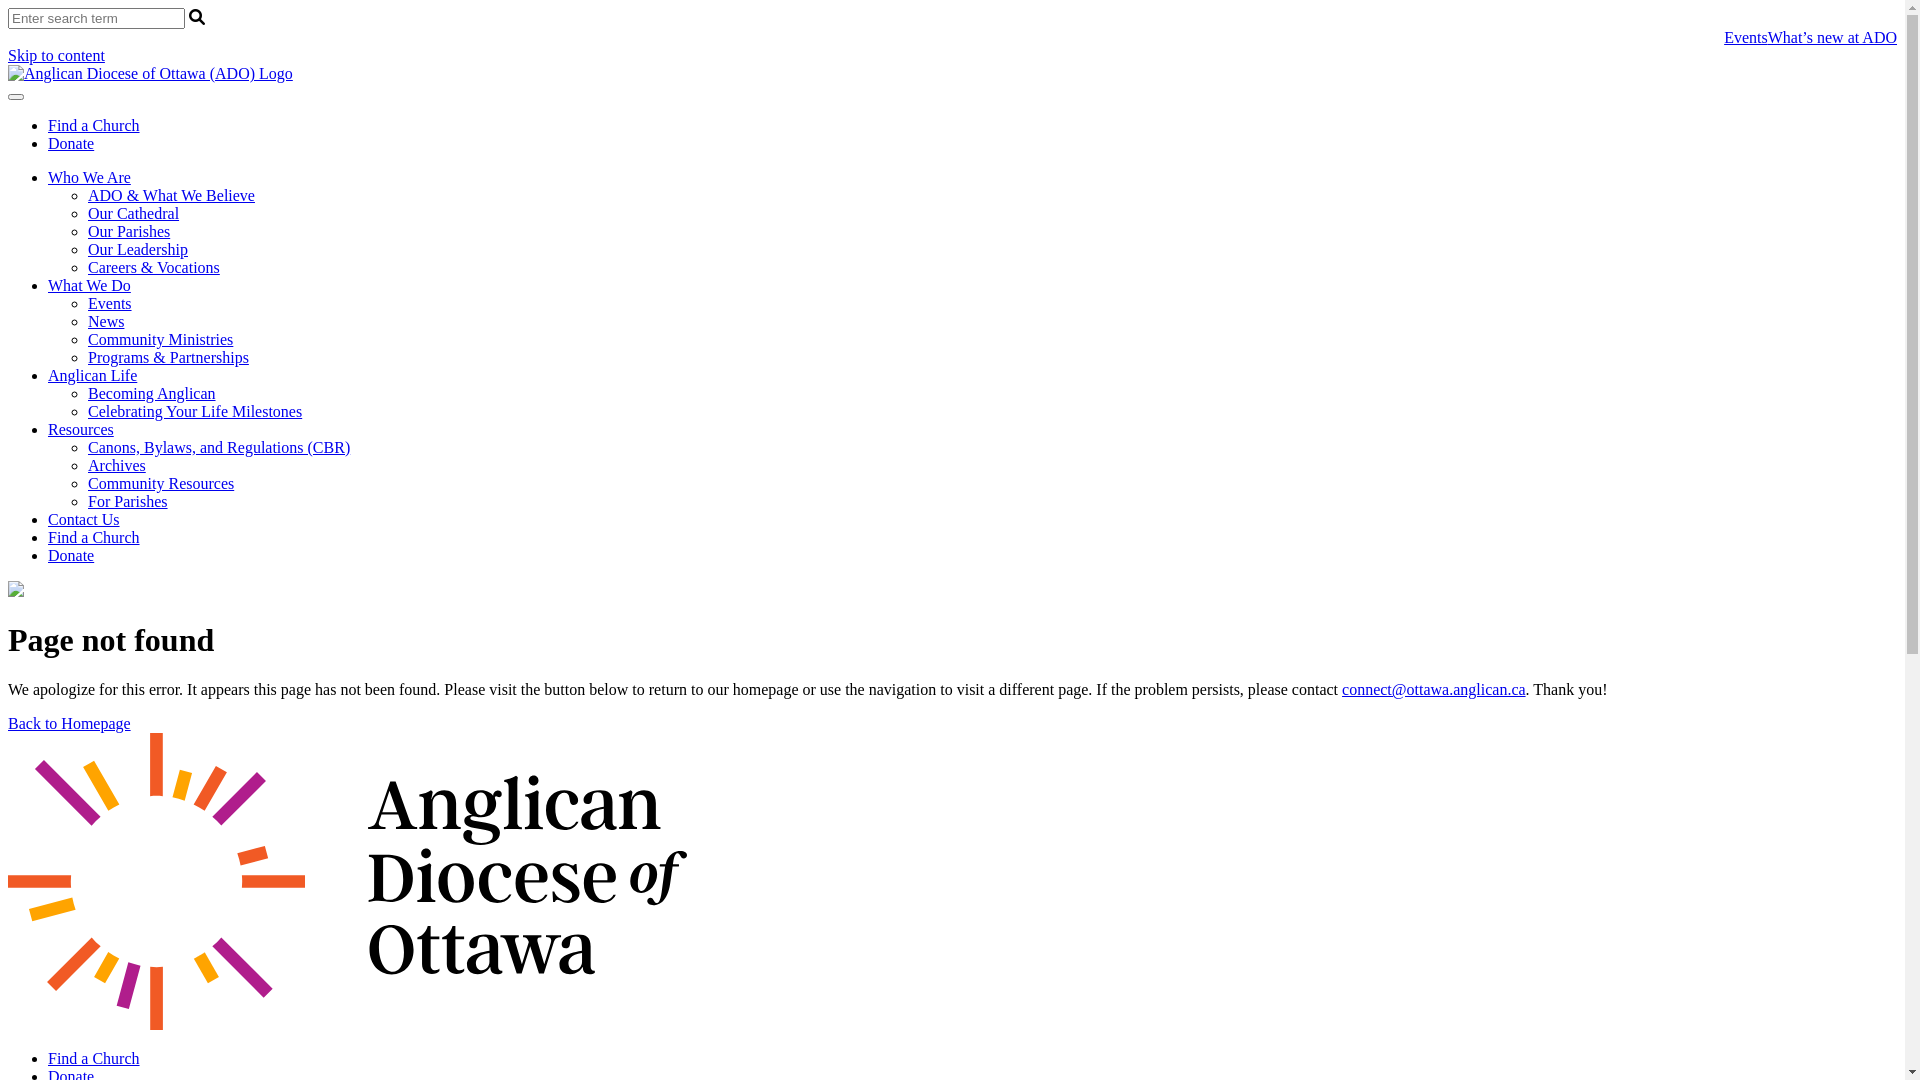 The image size is (1920, 1080). Describe the element at coordinates (168, 358) in the screenshot. I see `Programs & Partnerships` at that location.